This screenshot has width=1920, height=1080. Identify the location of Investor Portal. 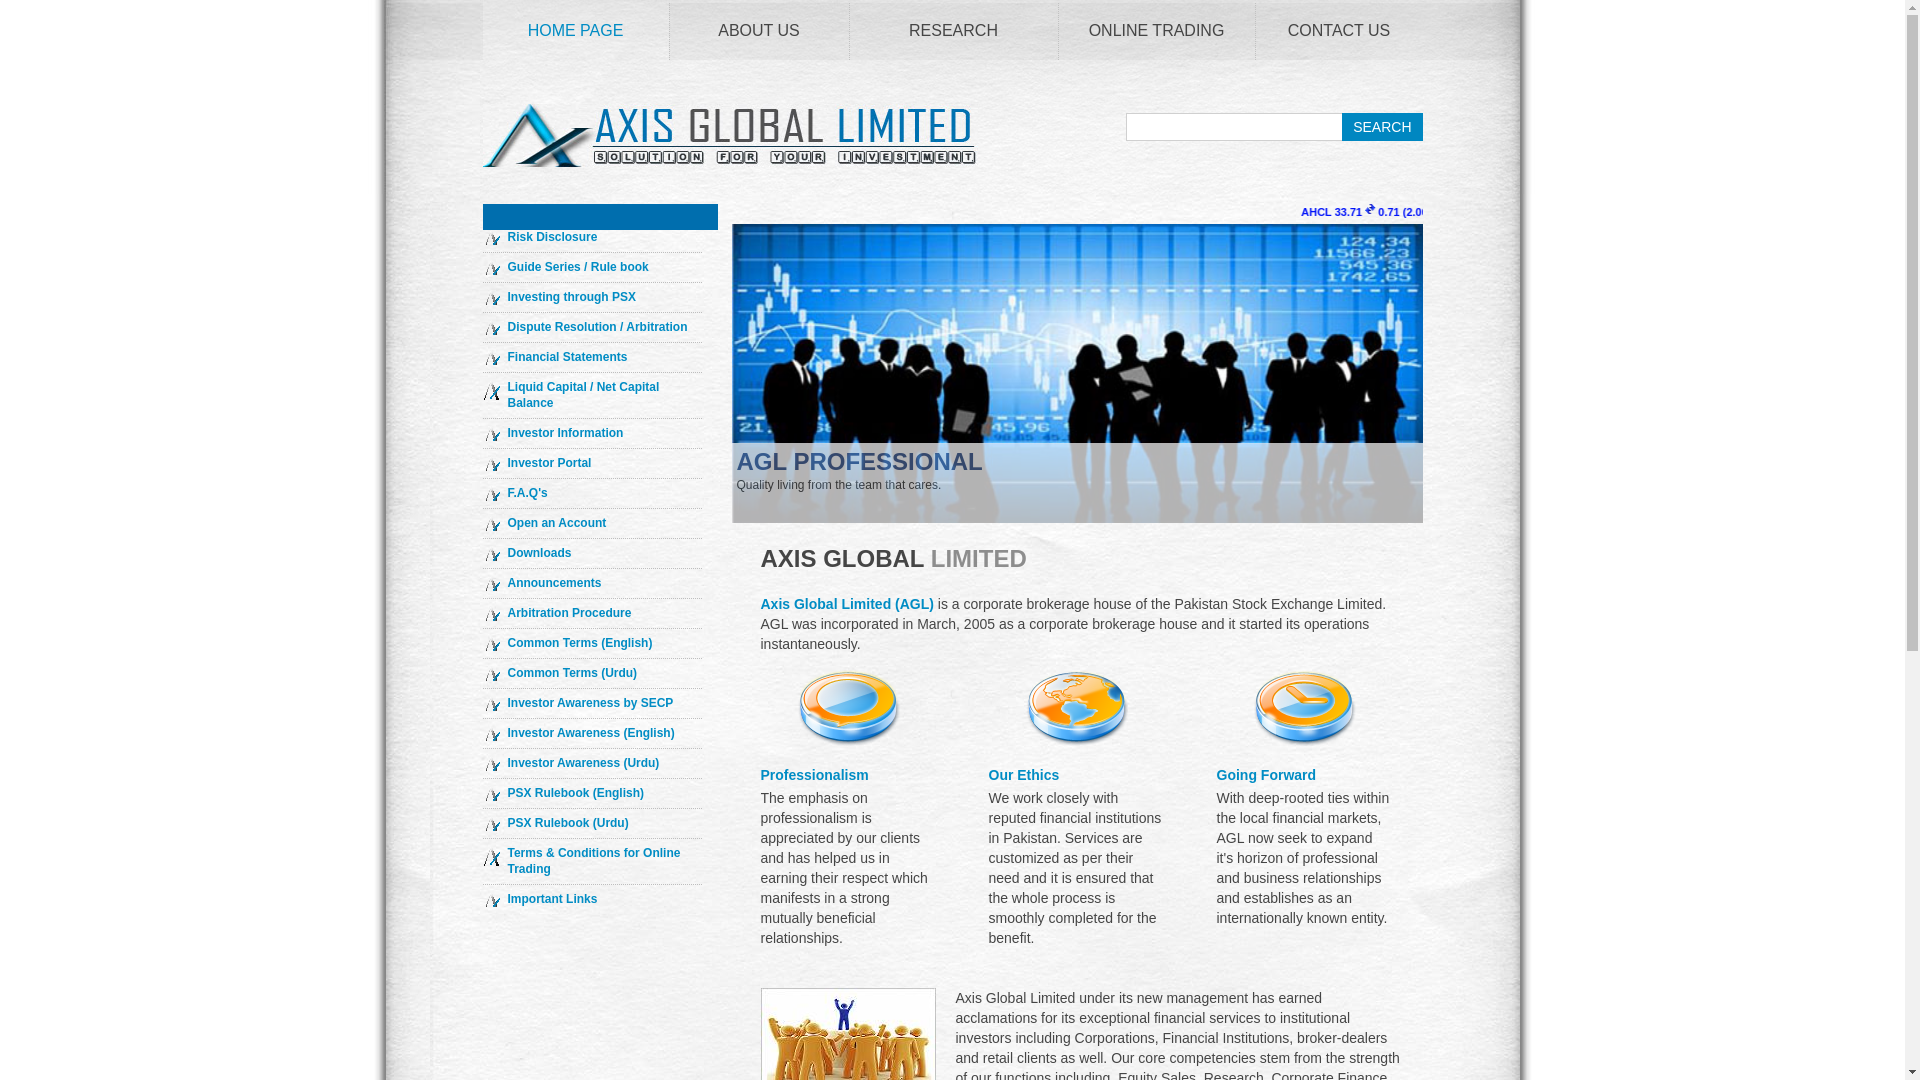
(550, 462).